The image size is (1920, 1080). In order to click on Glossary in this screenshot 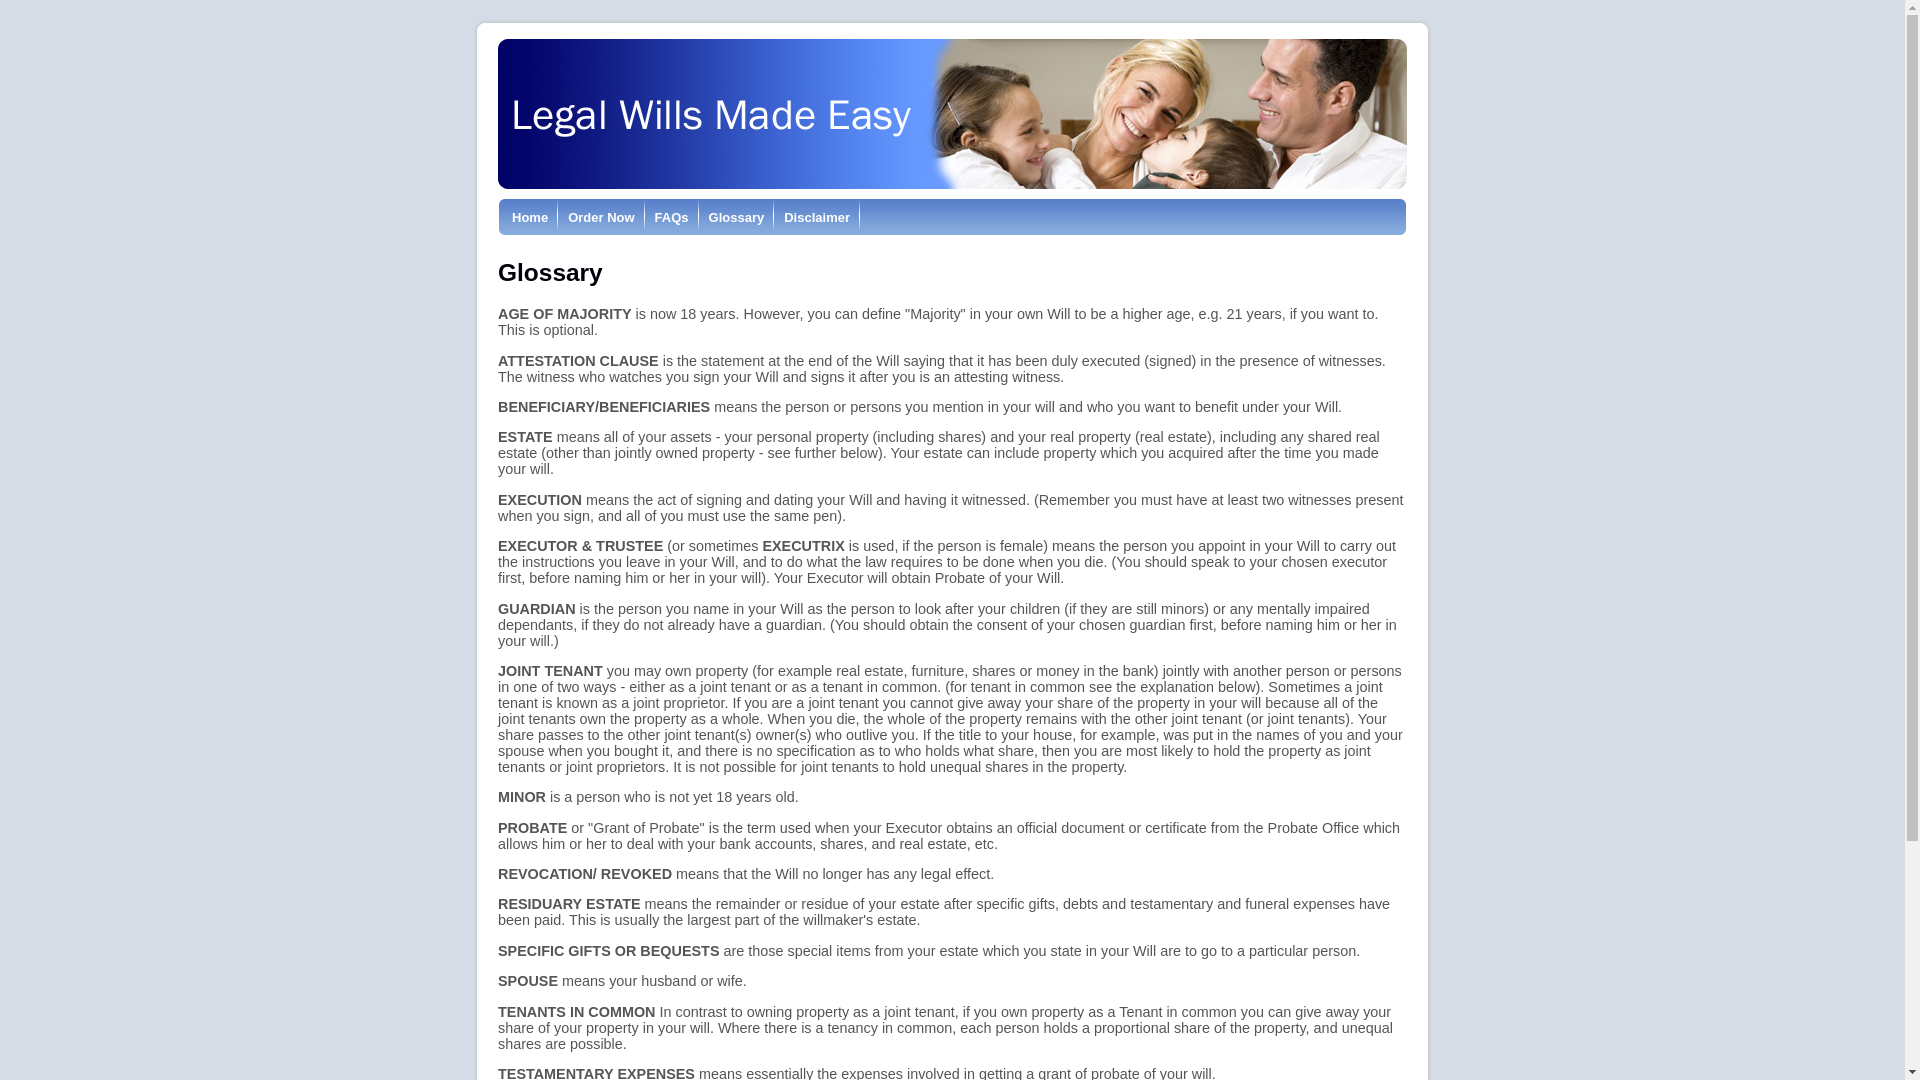, I will do `click(737, 218)`.